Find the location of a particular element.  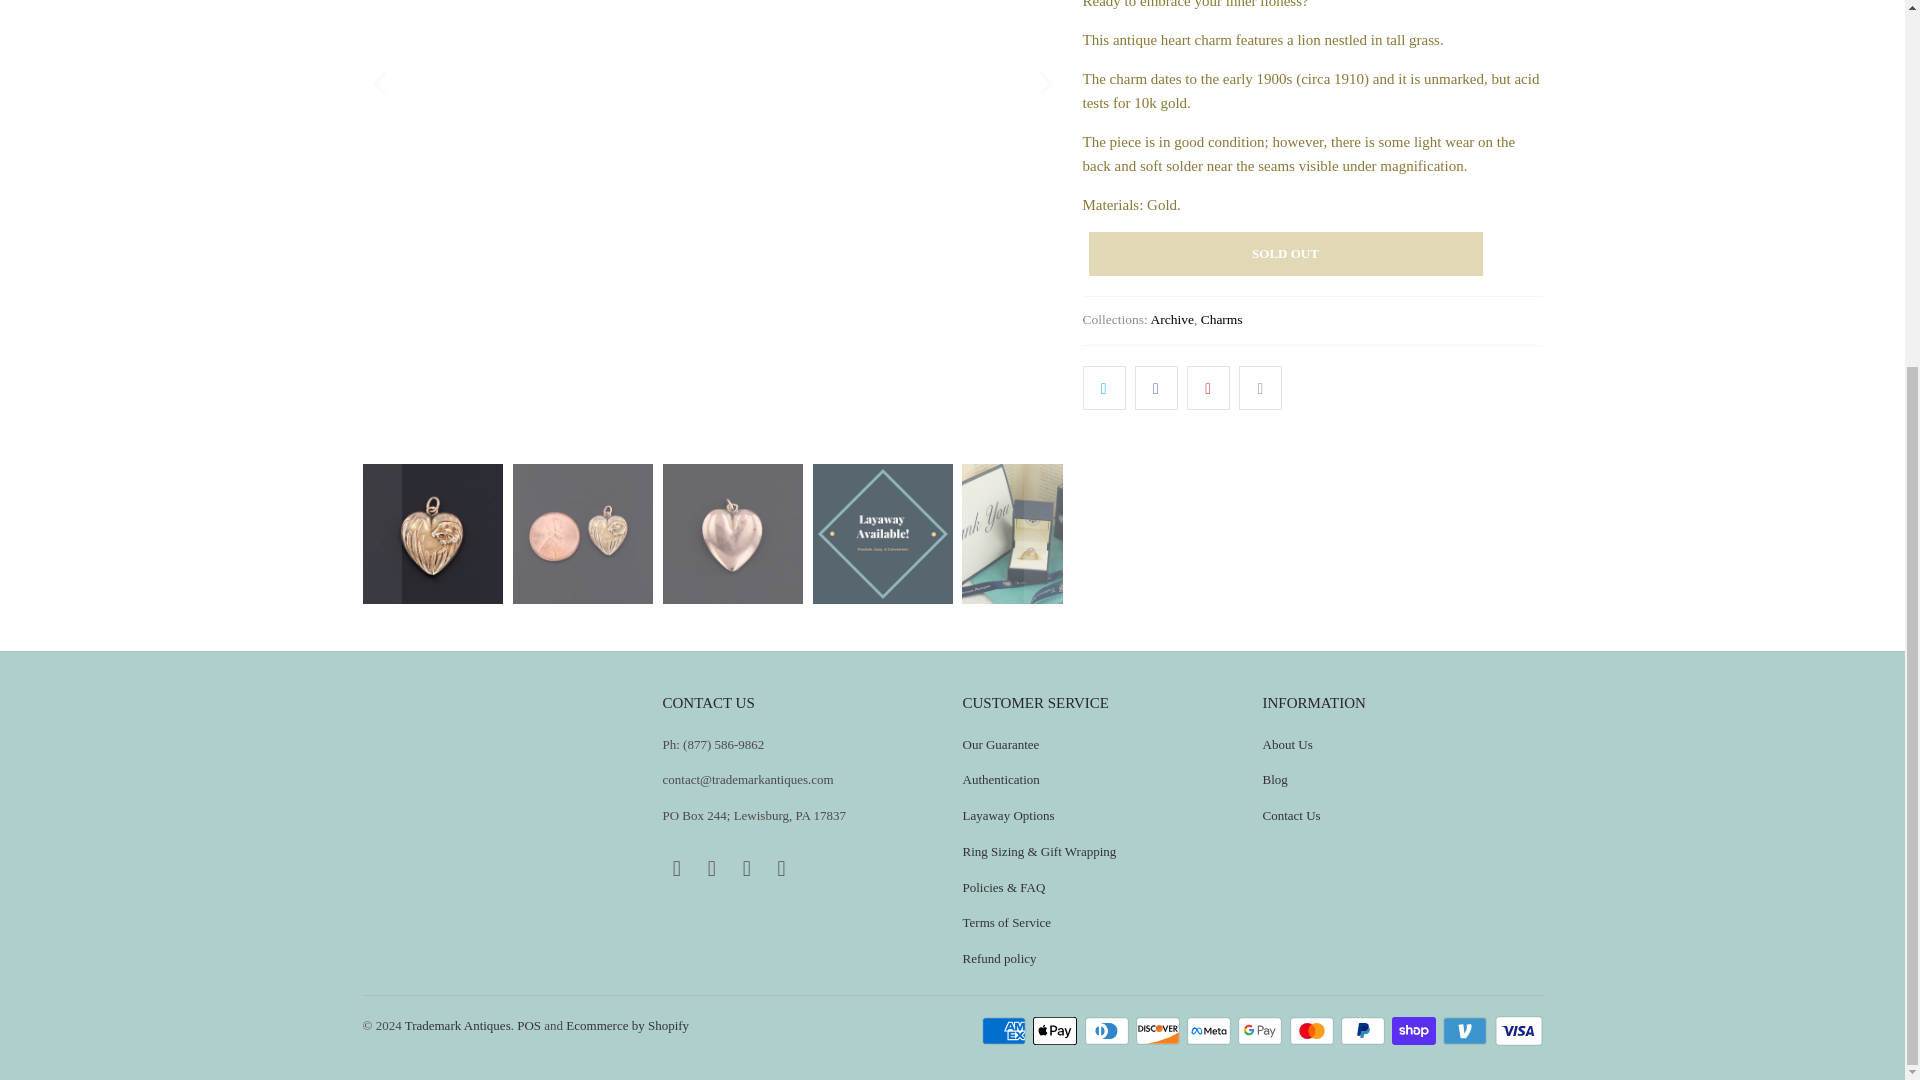

Meta Pay is located at coordinates (1210, 1031).